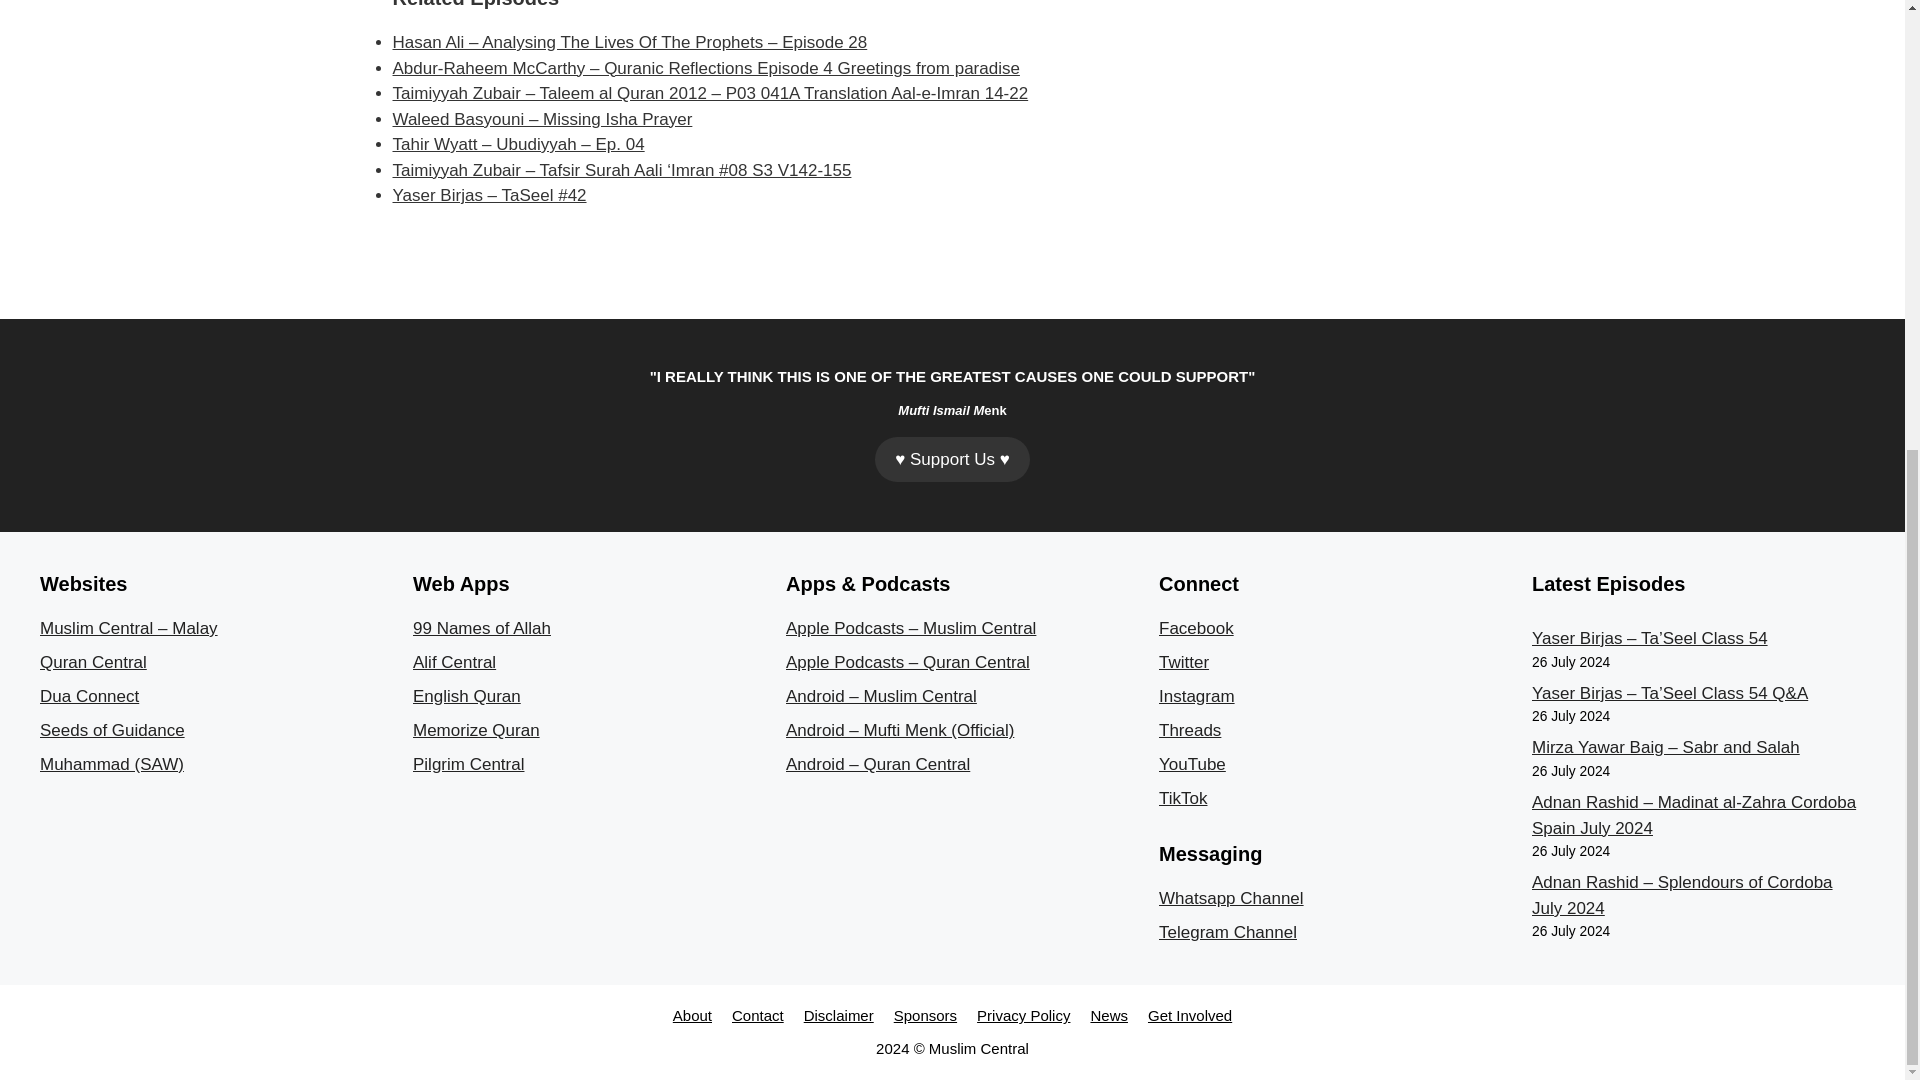 This screenshot has height=1080, width=1920. What do you see at coordinates (454, 662) in the screenshot?
I see `Alif Central` at bounding box center [454, 662].